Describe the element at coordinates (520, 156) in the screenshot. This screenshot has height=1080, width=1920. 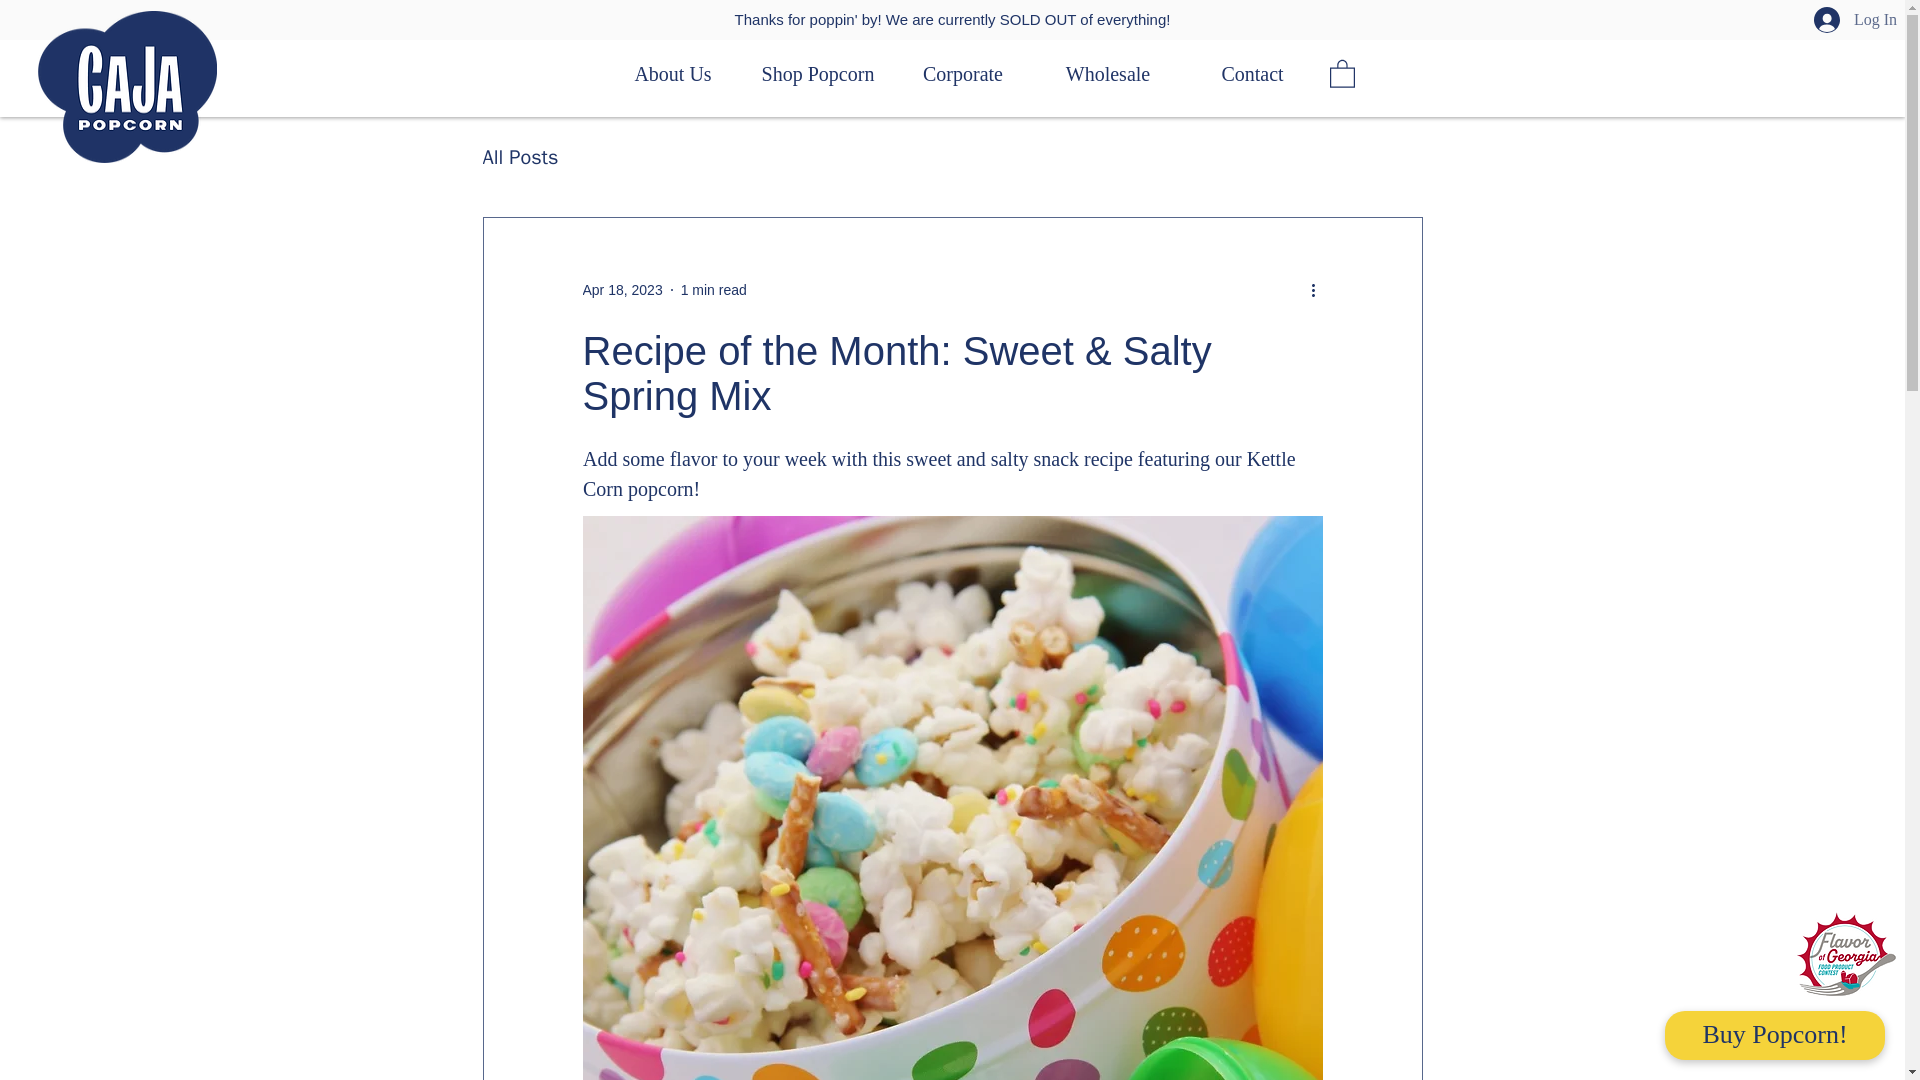
I see `All Posts` at that location.